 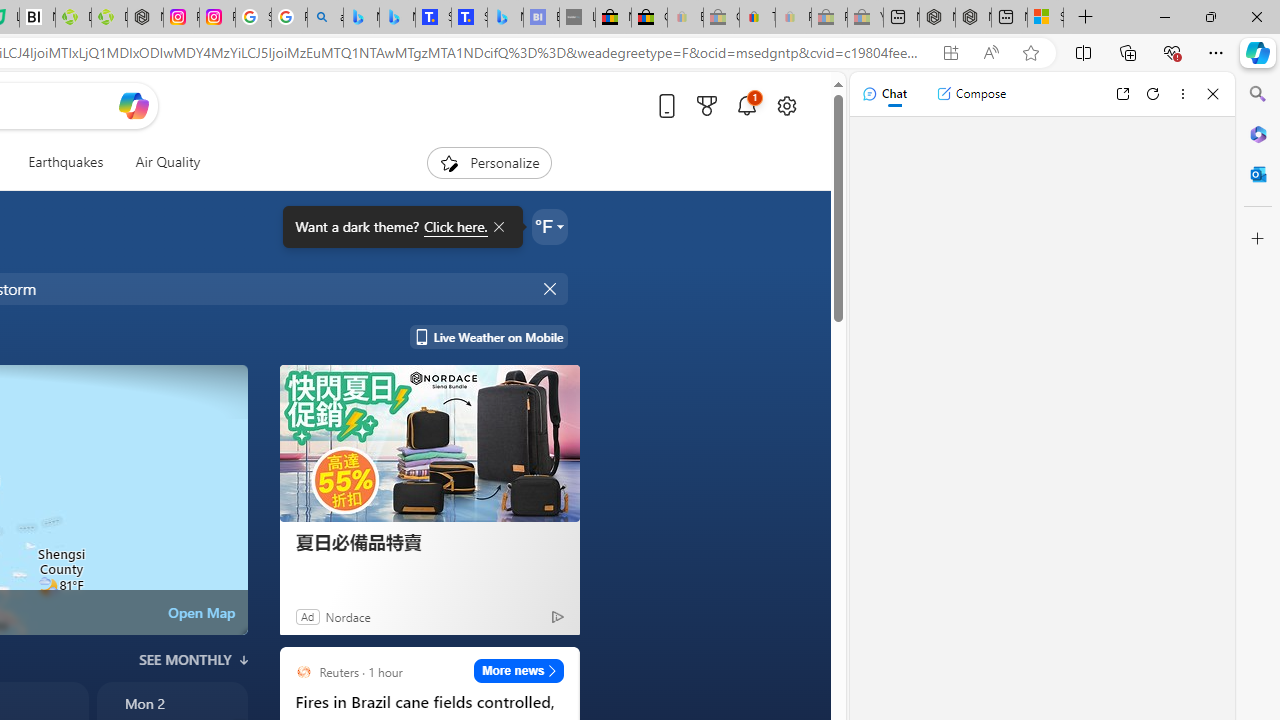 I want to click on Chat, so click(x=884, y=94).